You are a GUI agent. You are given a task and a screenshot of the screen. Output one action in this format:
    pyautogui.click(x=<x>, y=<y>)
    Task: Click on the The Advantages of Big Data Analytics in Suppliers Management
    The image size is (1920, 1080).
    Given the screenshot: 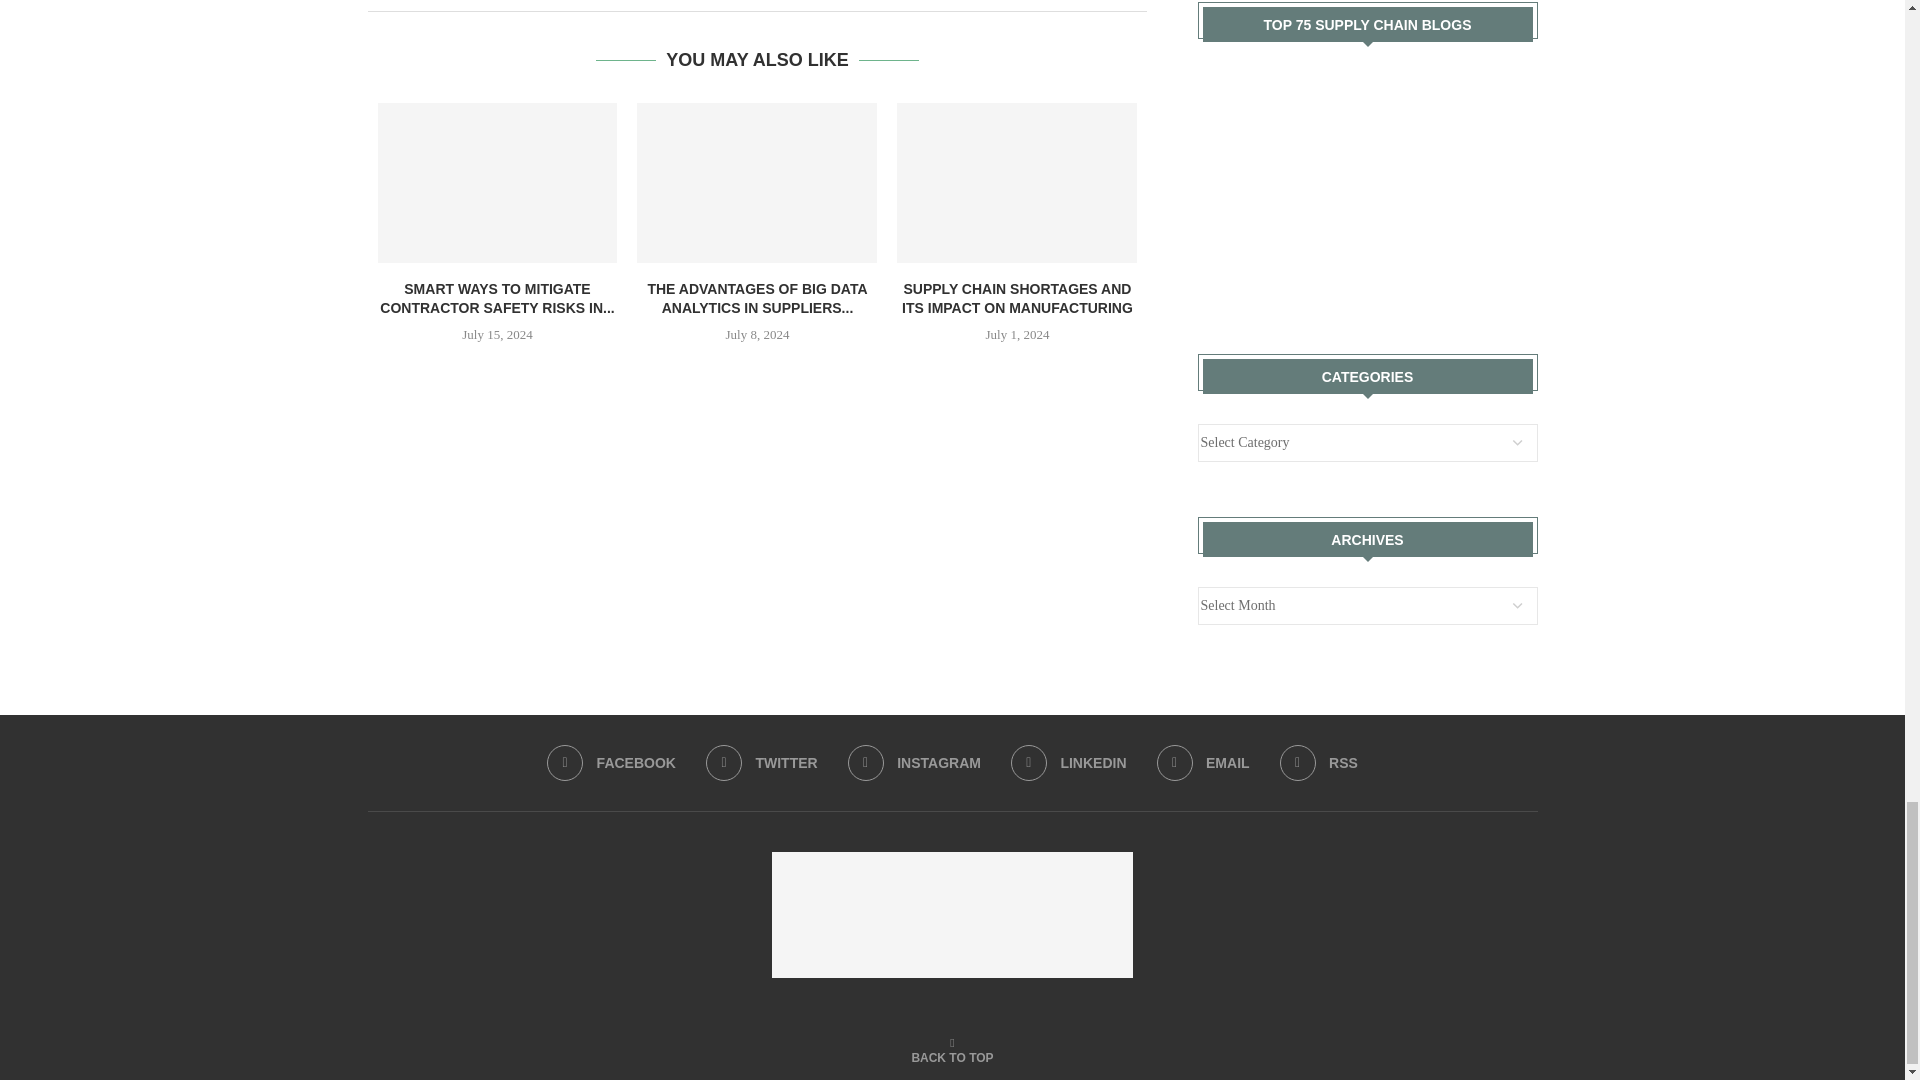 What is the action you would take?
    pyautogui.click(x=757, y=182)
    